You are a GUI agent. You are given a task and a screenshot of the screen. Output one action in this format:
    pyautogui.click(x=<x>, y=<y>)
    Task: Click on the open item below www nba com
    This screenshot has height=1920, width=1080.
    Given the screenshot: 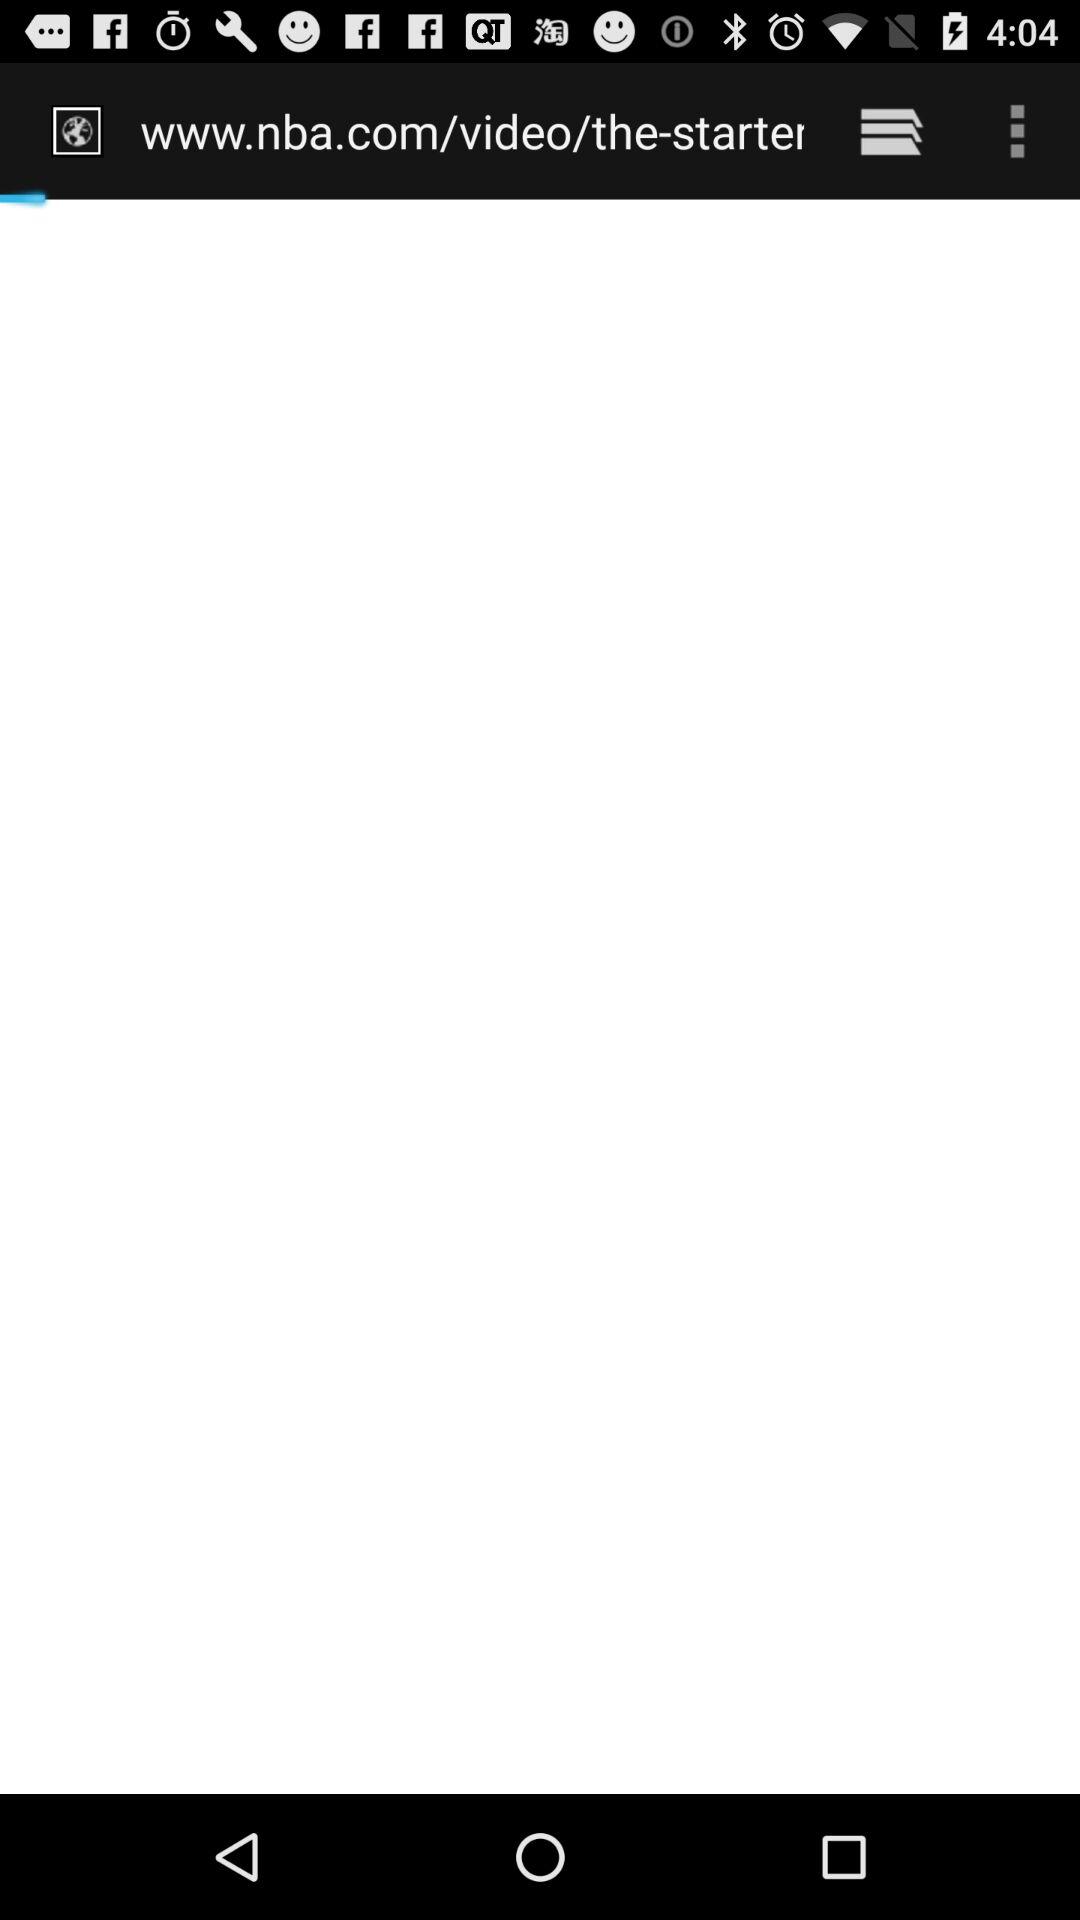 What is the action you would take?
    pyautogui.click(x=540, y=996)
    